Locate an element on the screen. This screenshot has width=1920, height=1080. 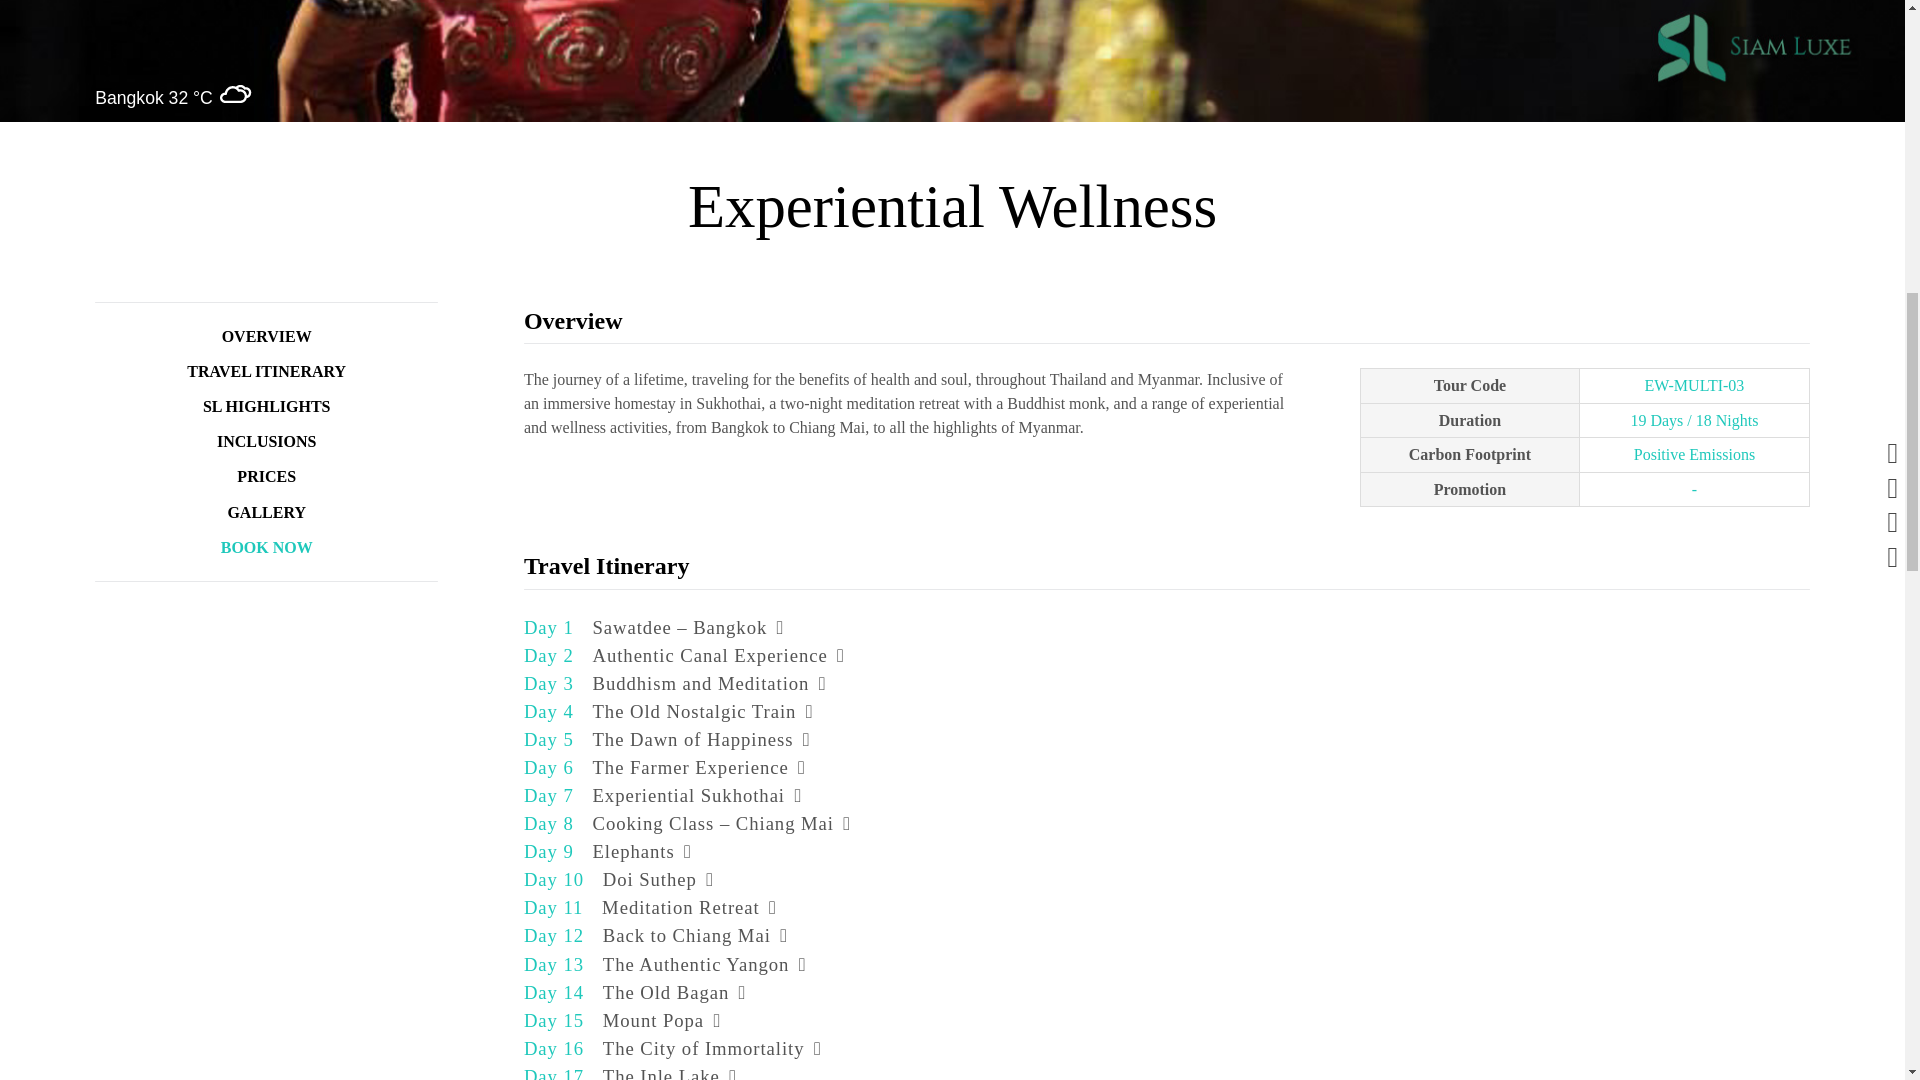
OVERVIEW is located at coordinates (266, 336).